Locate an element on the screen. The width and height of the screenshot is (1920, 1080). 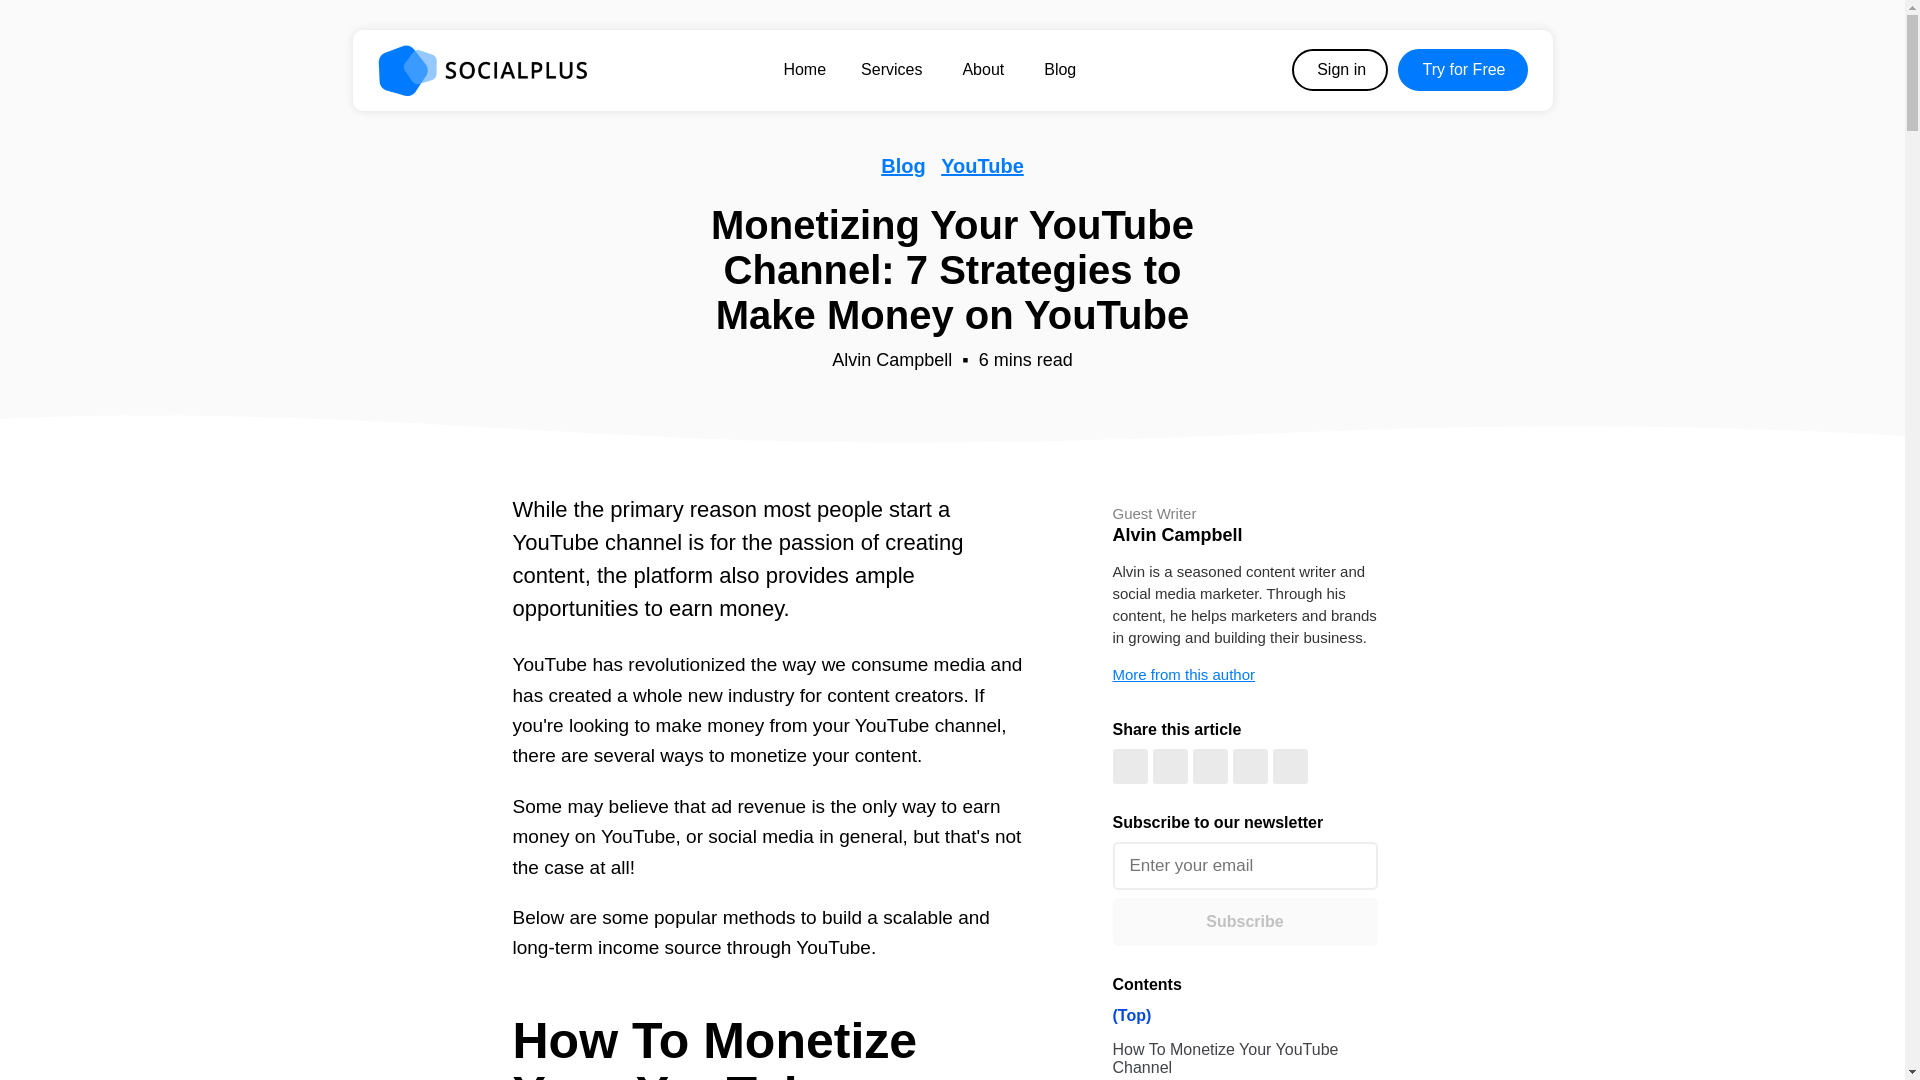
How To Monetize Your YouTube Channel is located at coordinates (1244, 1056).